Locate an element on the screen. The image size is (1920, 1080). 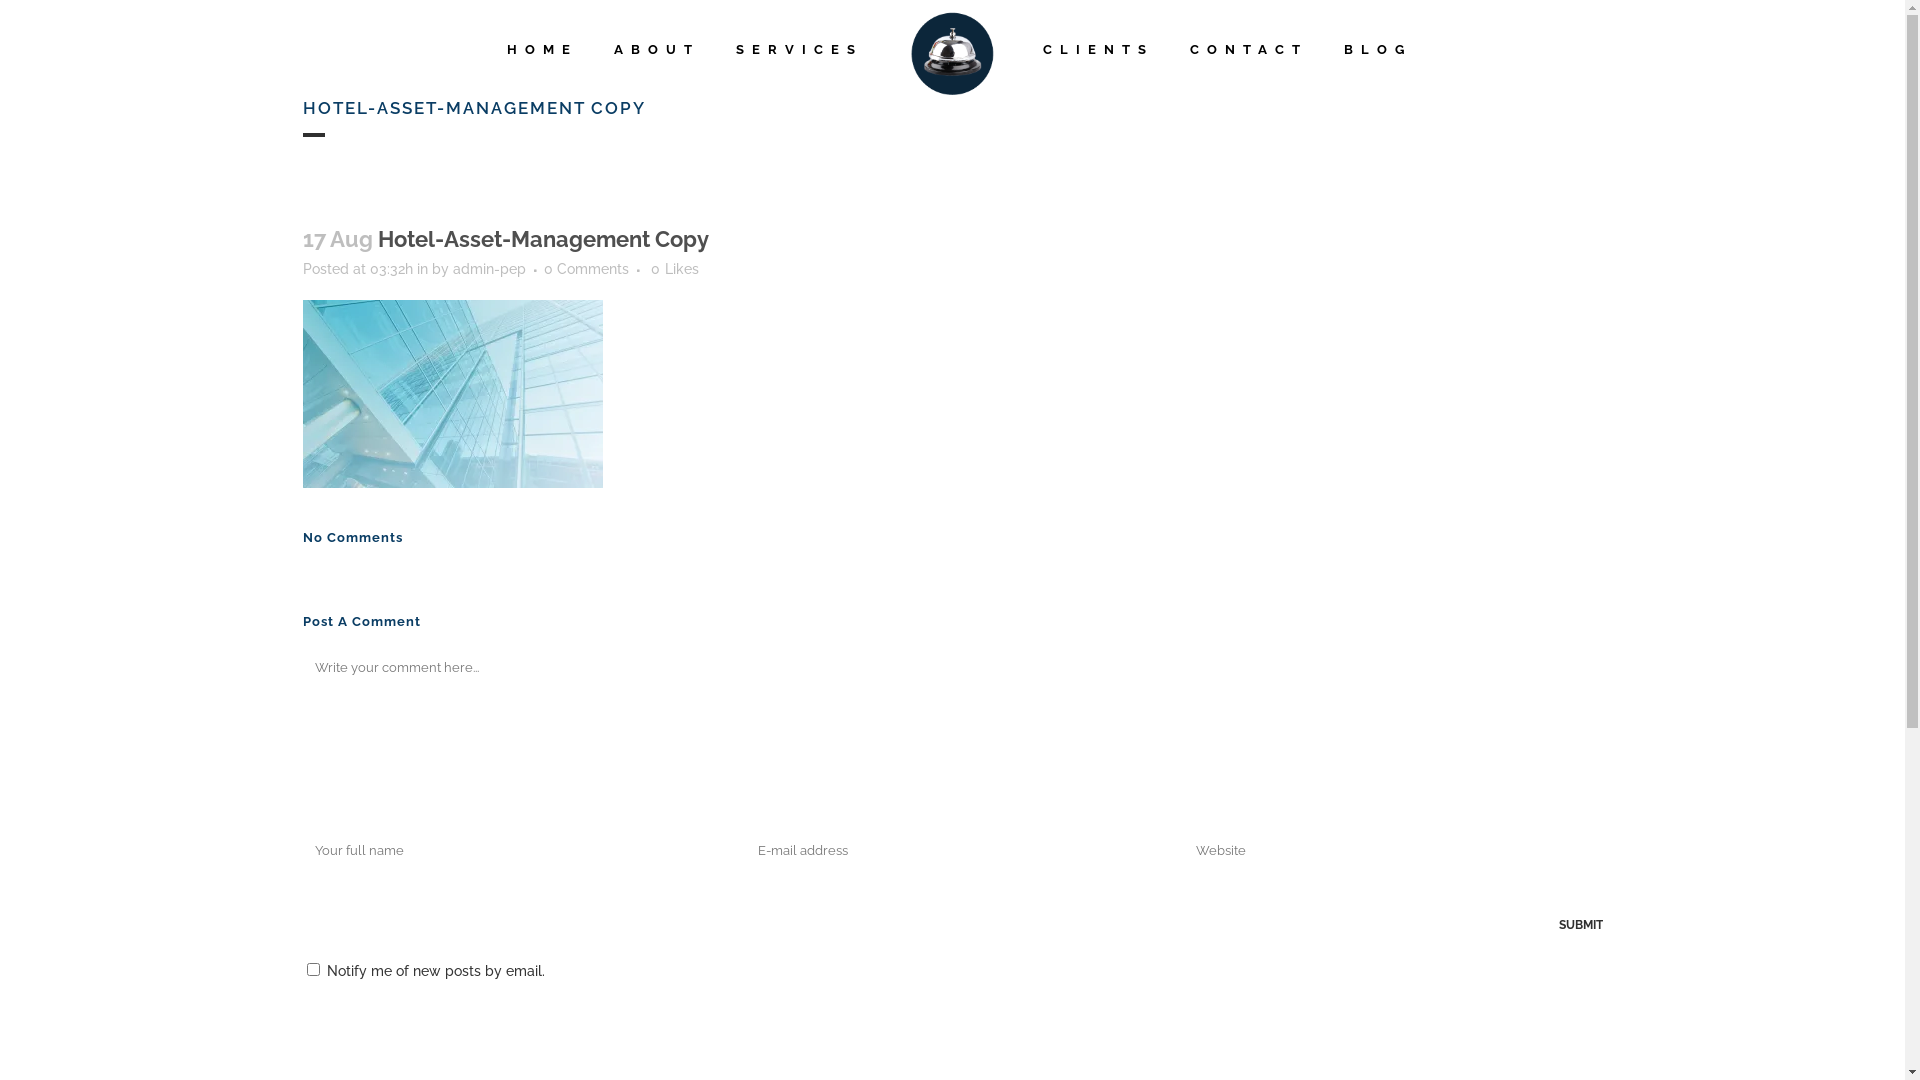
0 Comments is located at coordinates (586, 269).